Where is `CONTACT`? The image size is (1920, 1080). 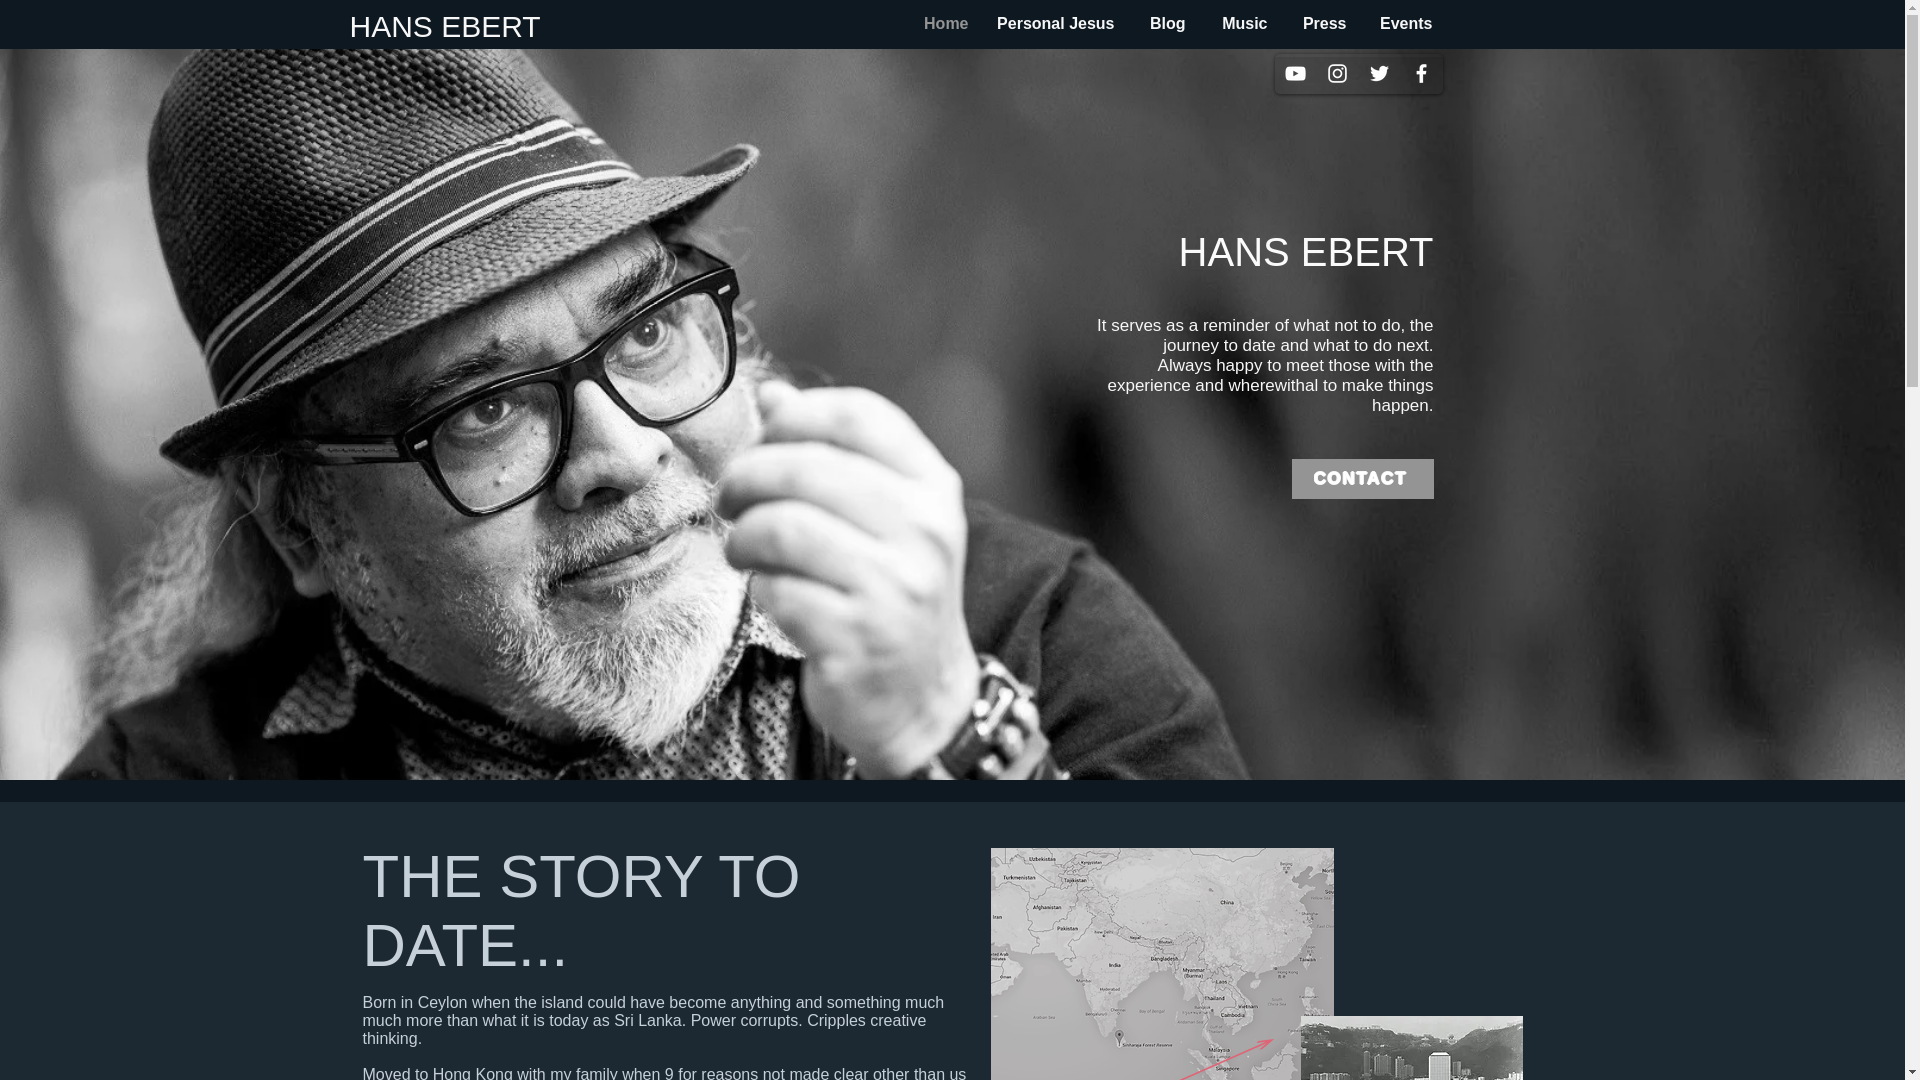
CONTACT is located at coordinates (1363, 478).